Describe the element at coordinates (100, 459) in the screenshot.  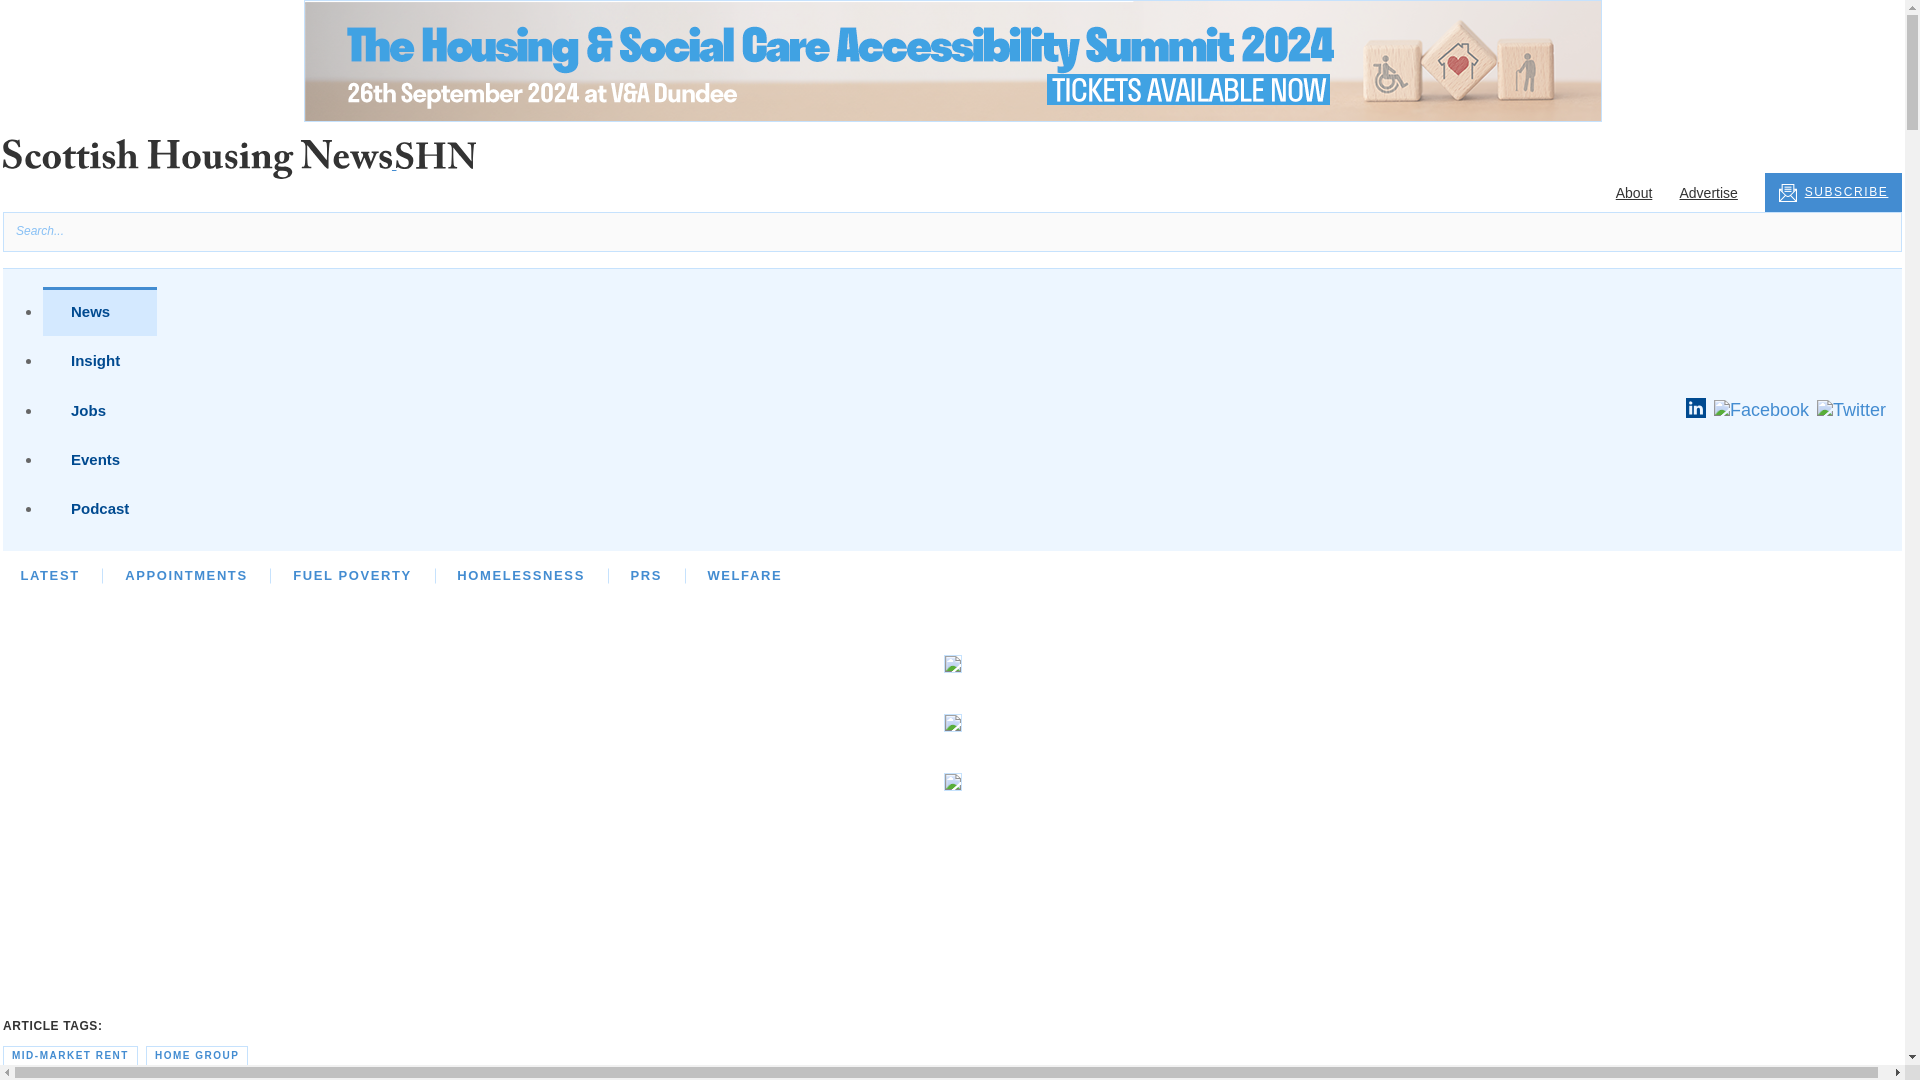
I see `Events` at that location.